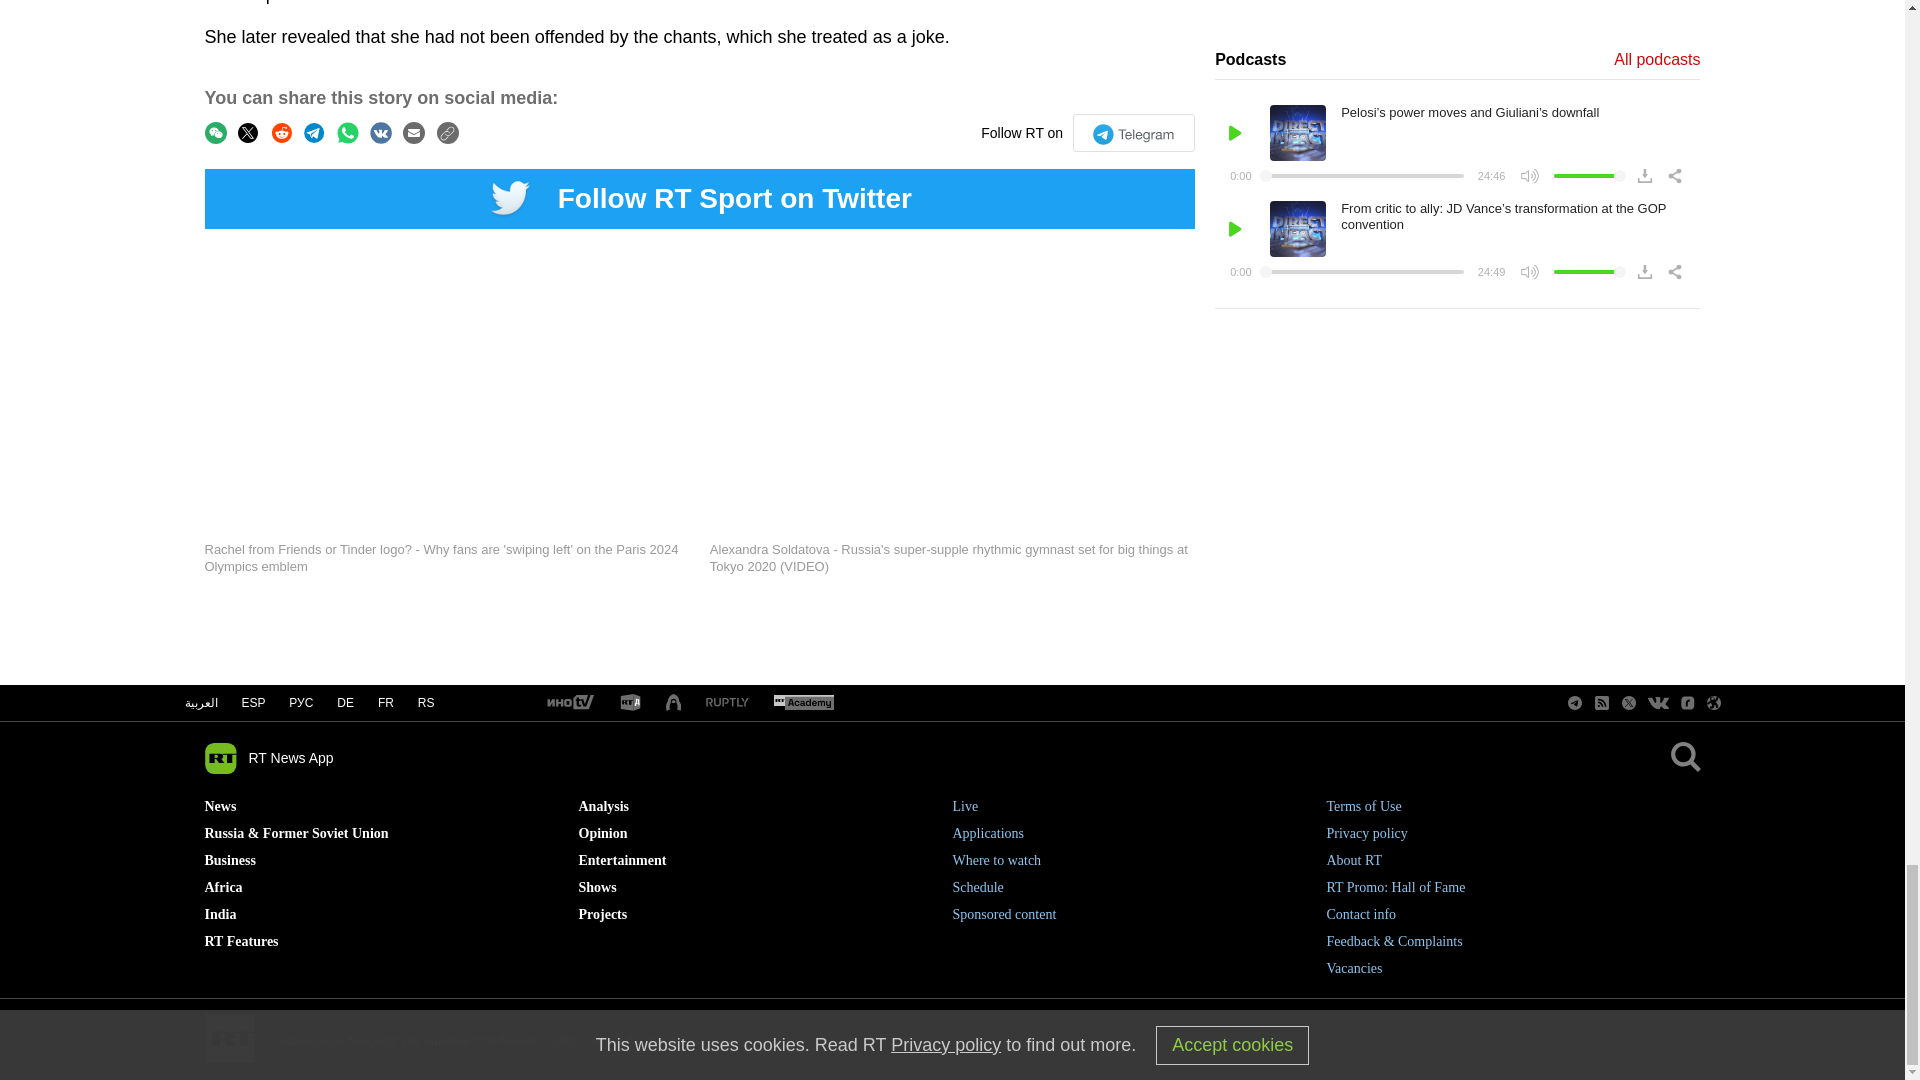 The image size is (1920, 1080). Describe the element at coordinates (674, 703) in the screenshot. I see `RT ` at that location.